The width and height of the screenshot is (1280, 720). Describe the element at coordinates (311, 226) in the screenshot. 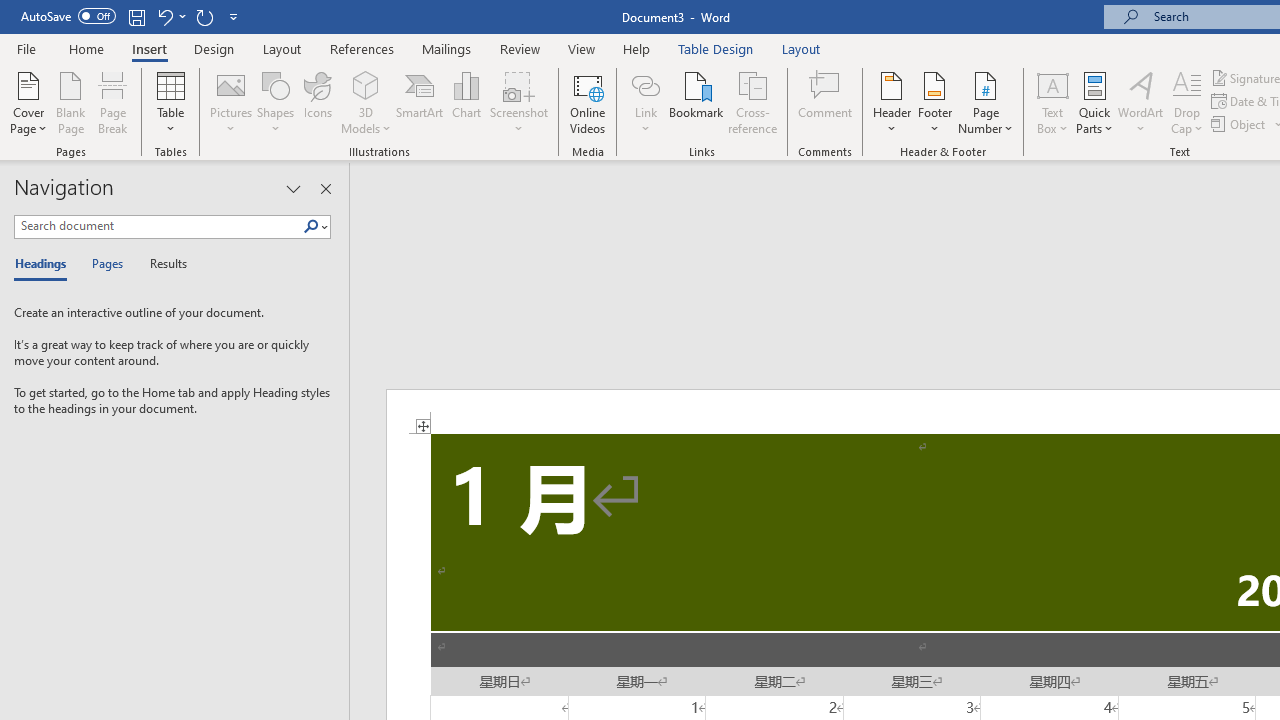

I see `Class: NetUIImage` at that location.